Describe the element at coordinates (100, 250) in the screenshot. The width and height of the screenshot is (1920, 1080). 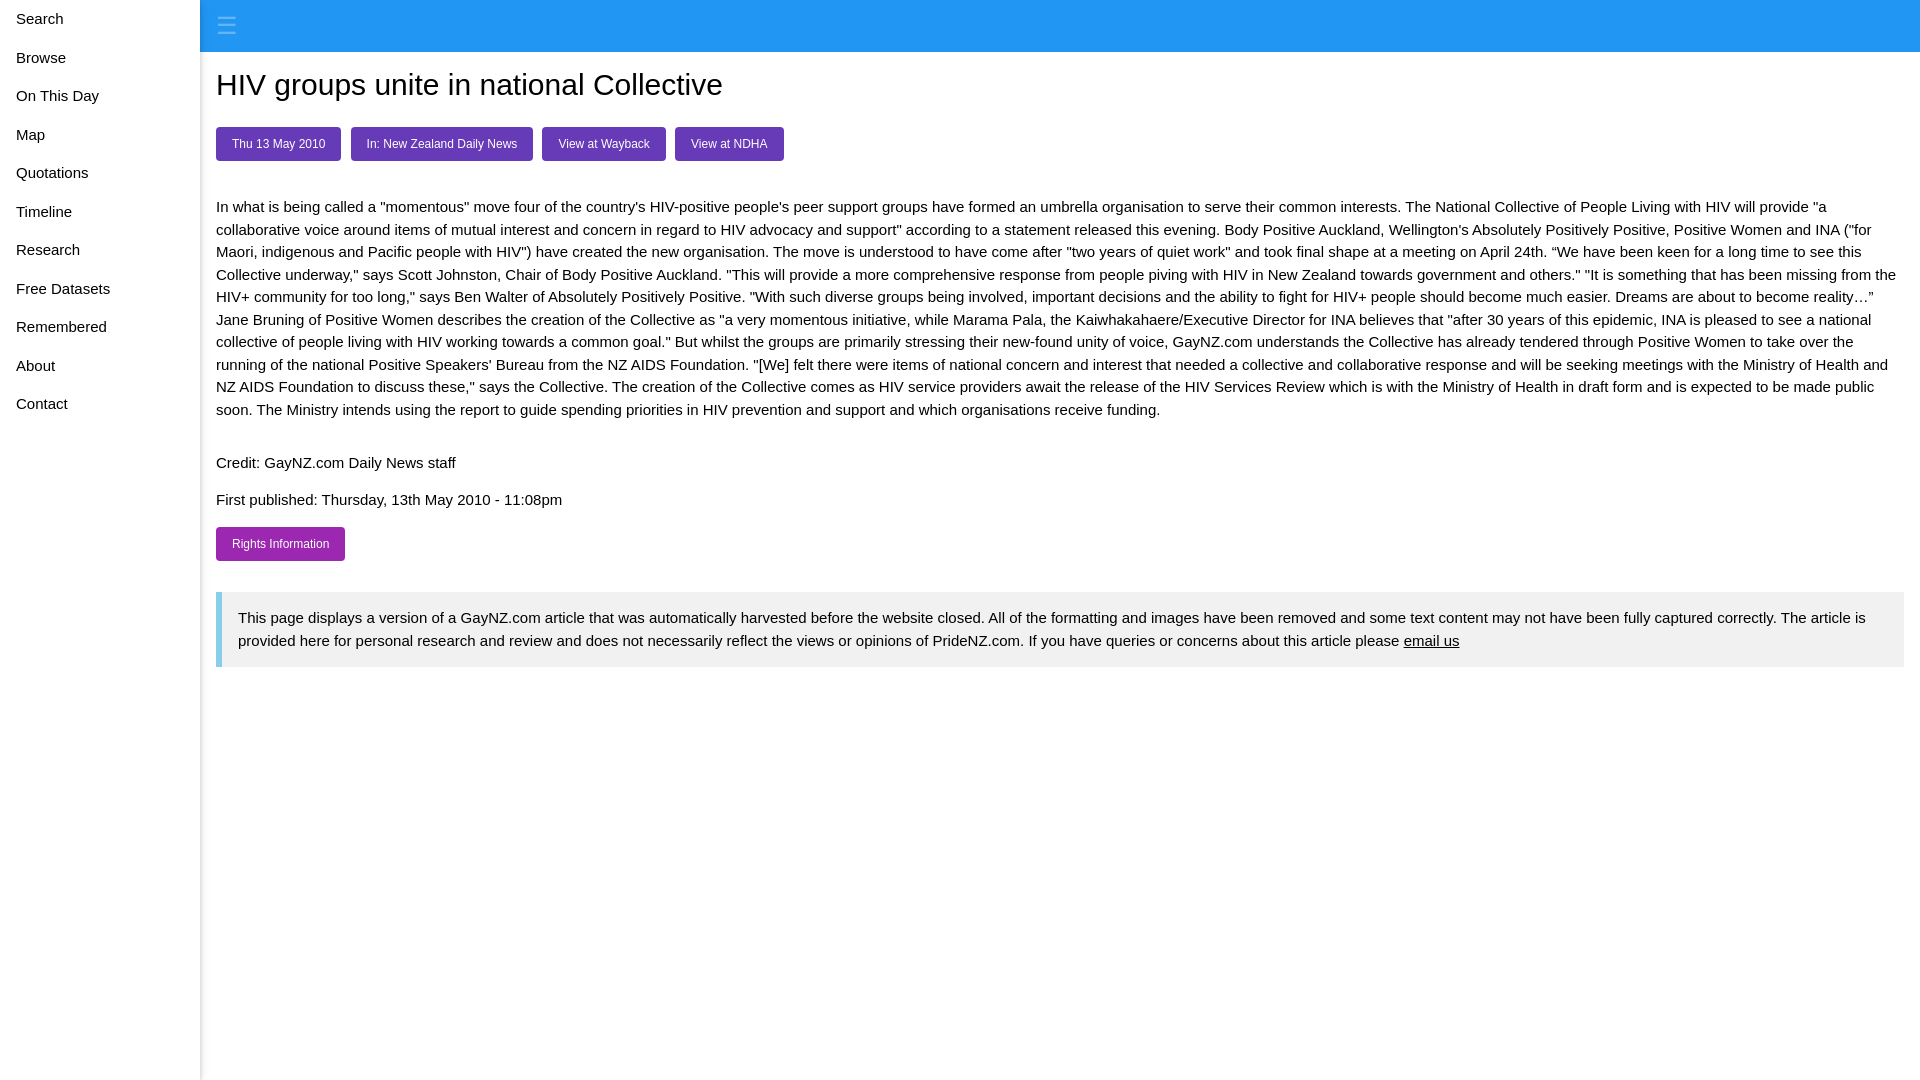
I see `Research` at that location.